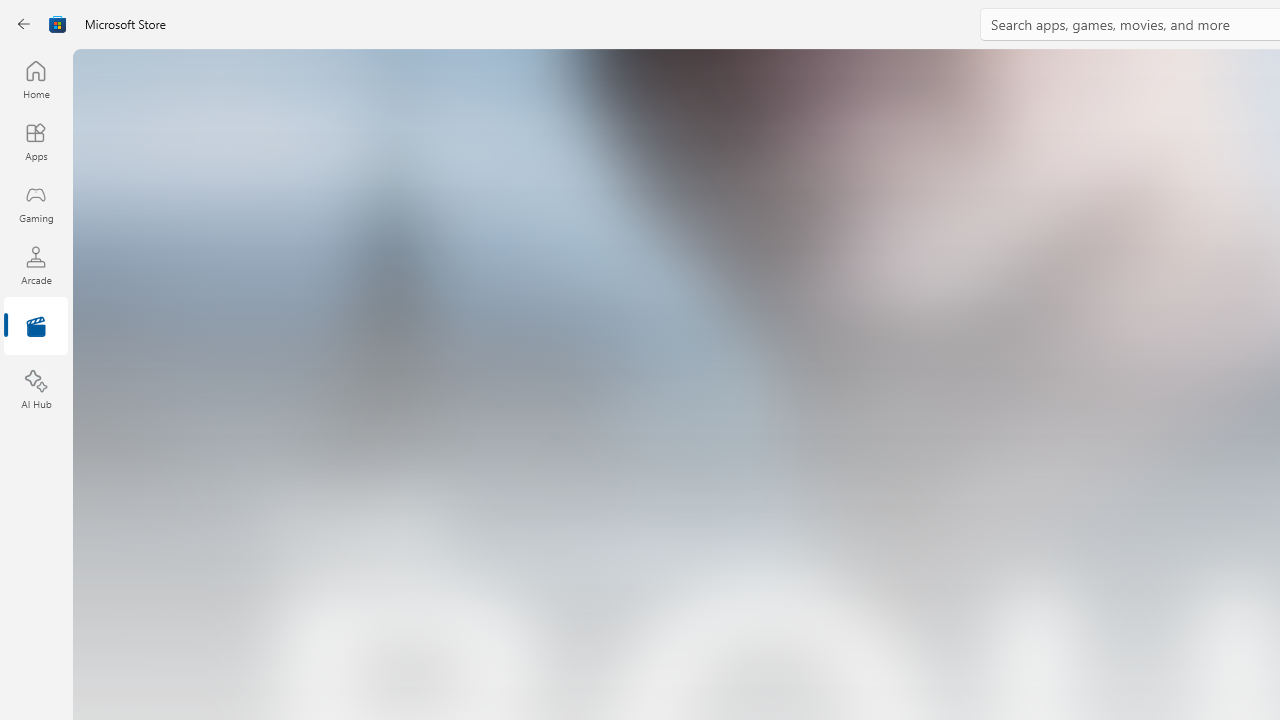 The width and height of the screenshot is (1280, 720). I want to click on Arcade, so click(36, 265).